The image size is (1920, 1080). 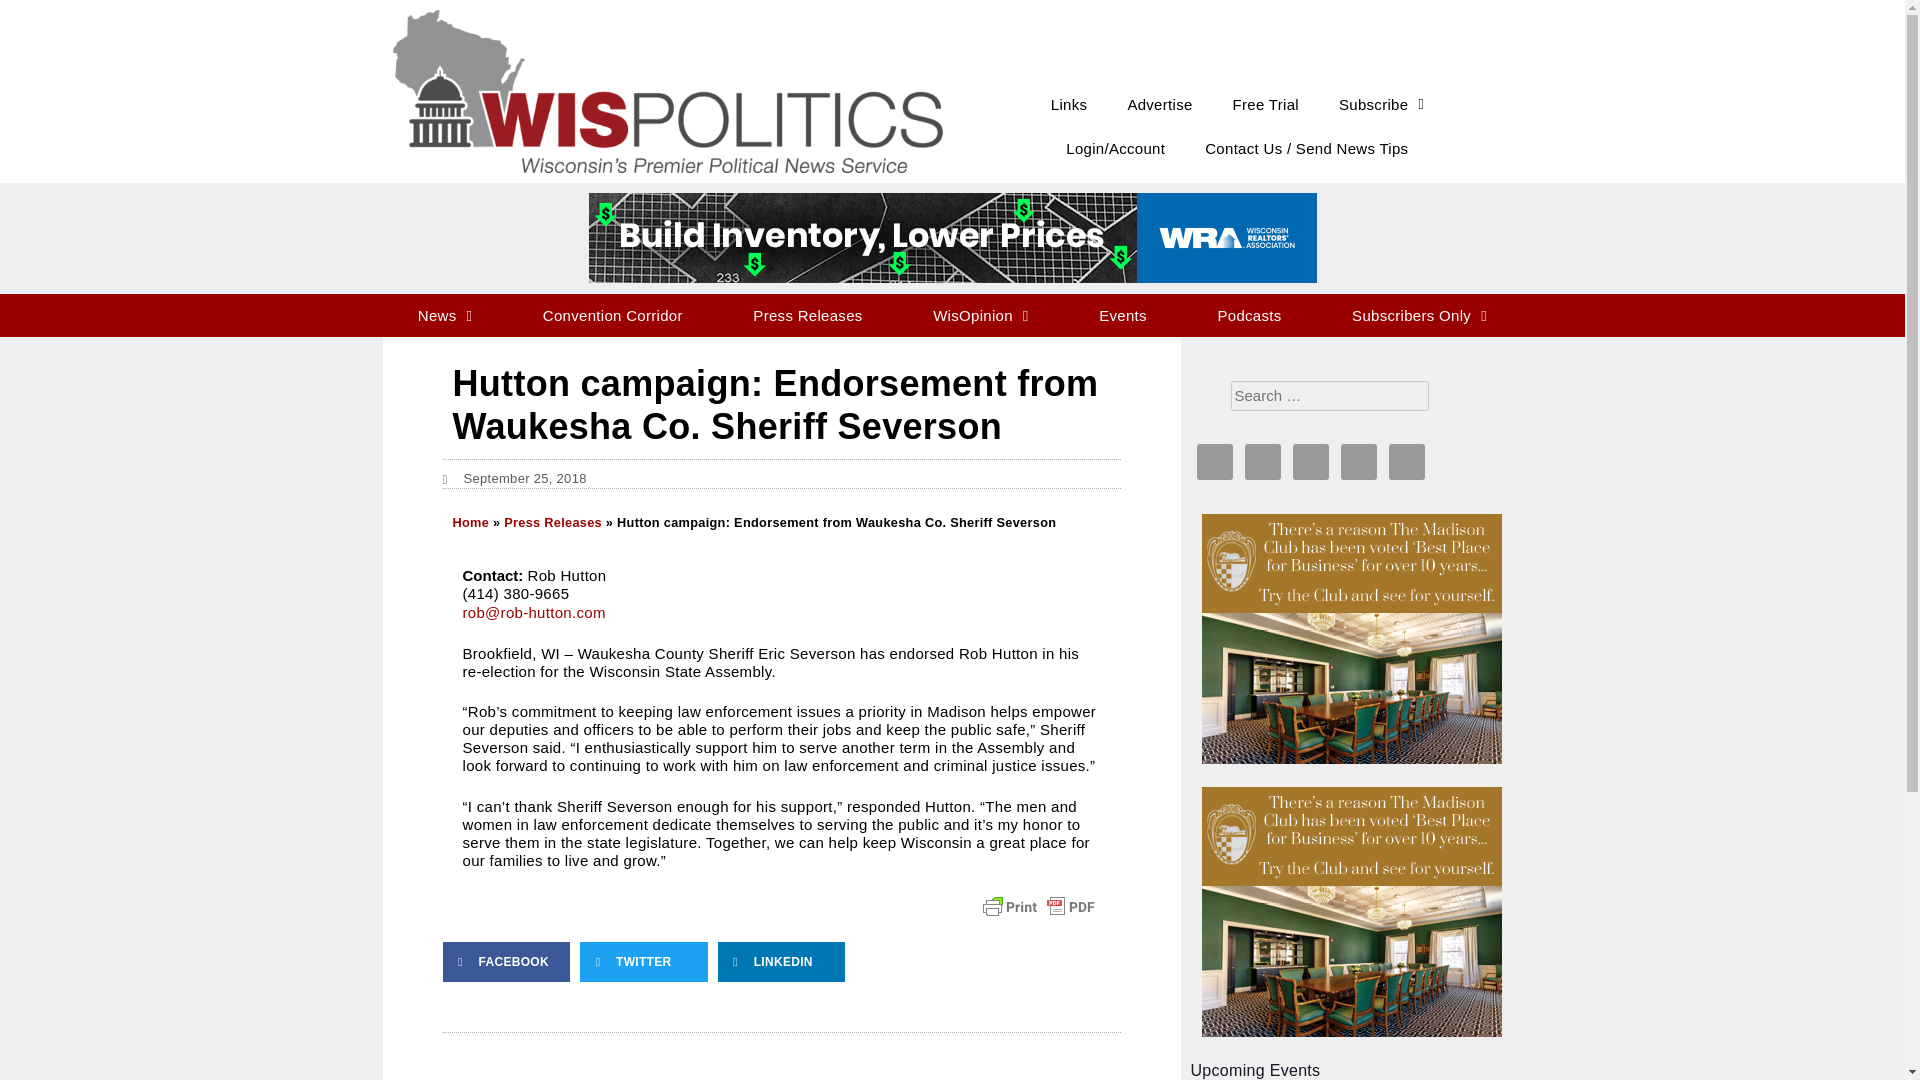 I want to click on Advertise, so click(x=1159, y=105).